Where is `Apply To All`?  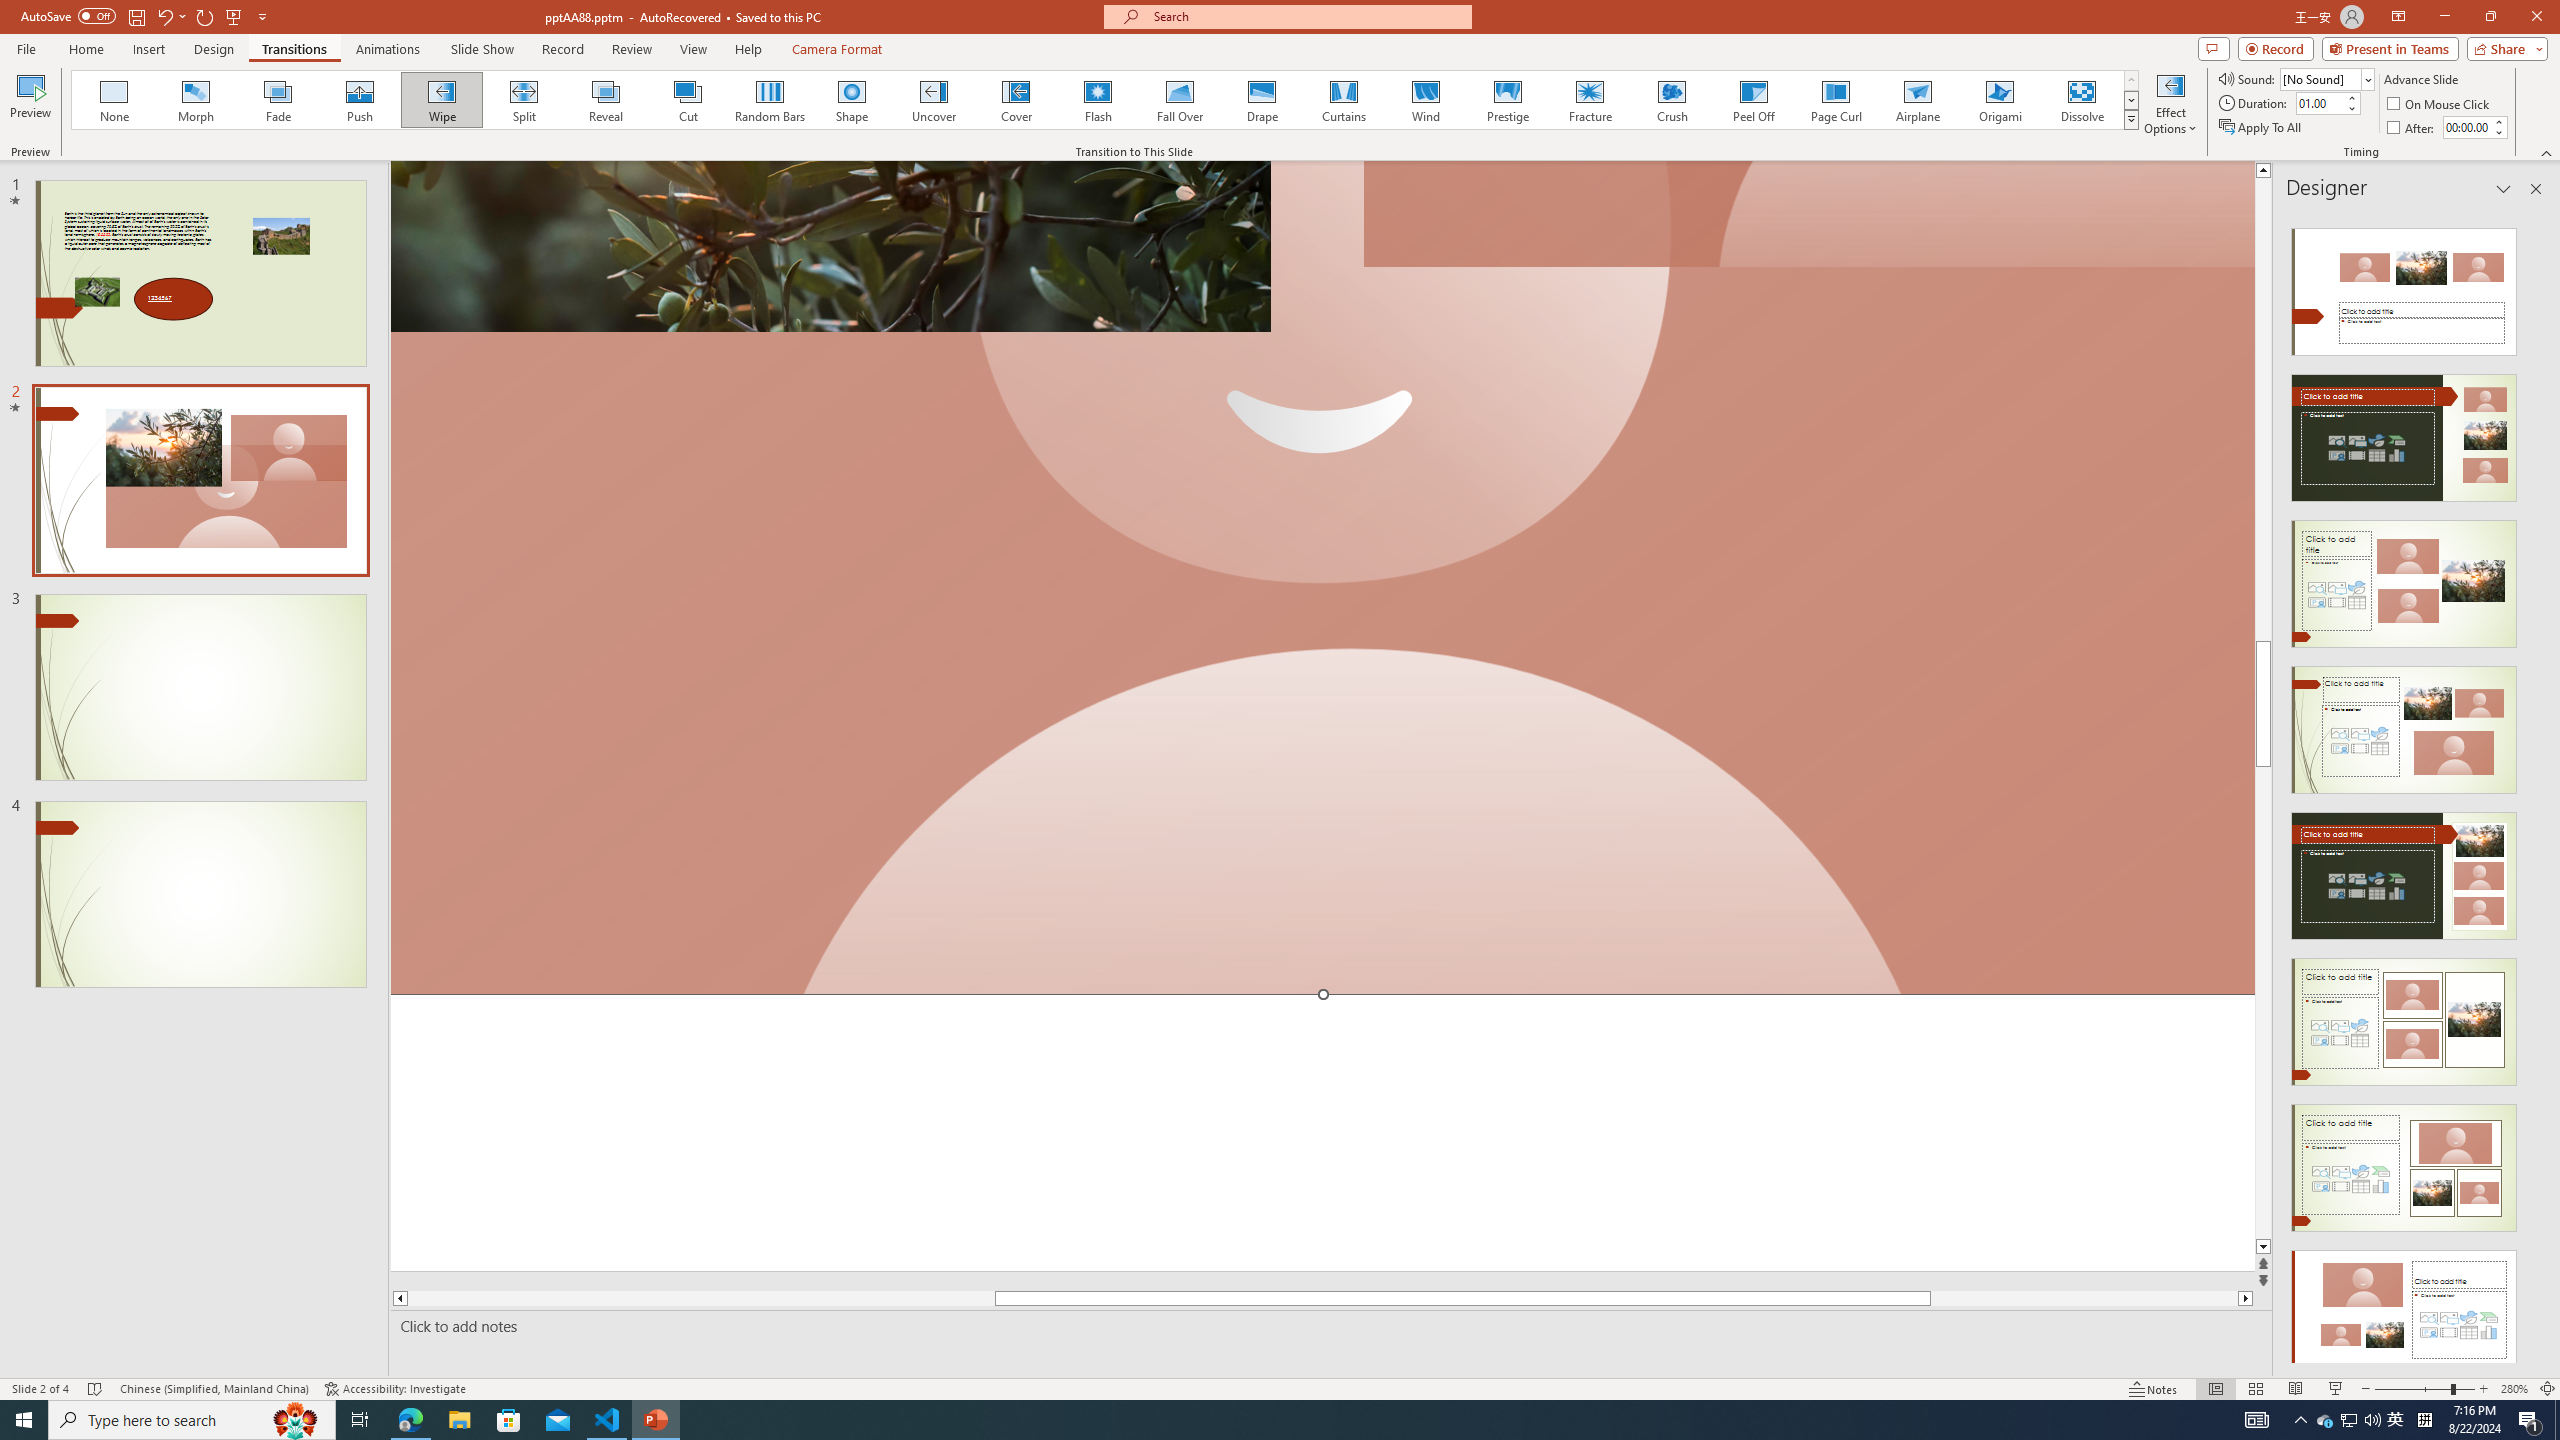 Apply To All is located at coordinates (2262, 128).